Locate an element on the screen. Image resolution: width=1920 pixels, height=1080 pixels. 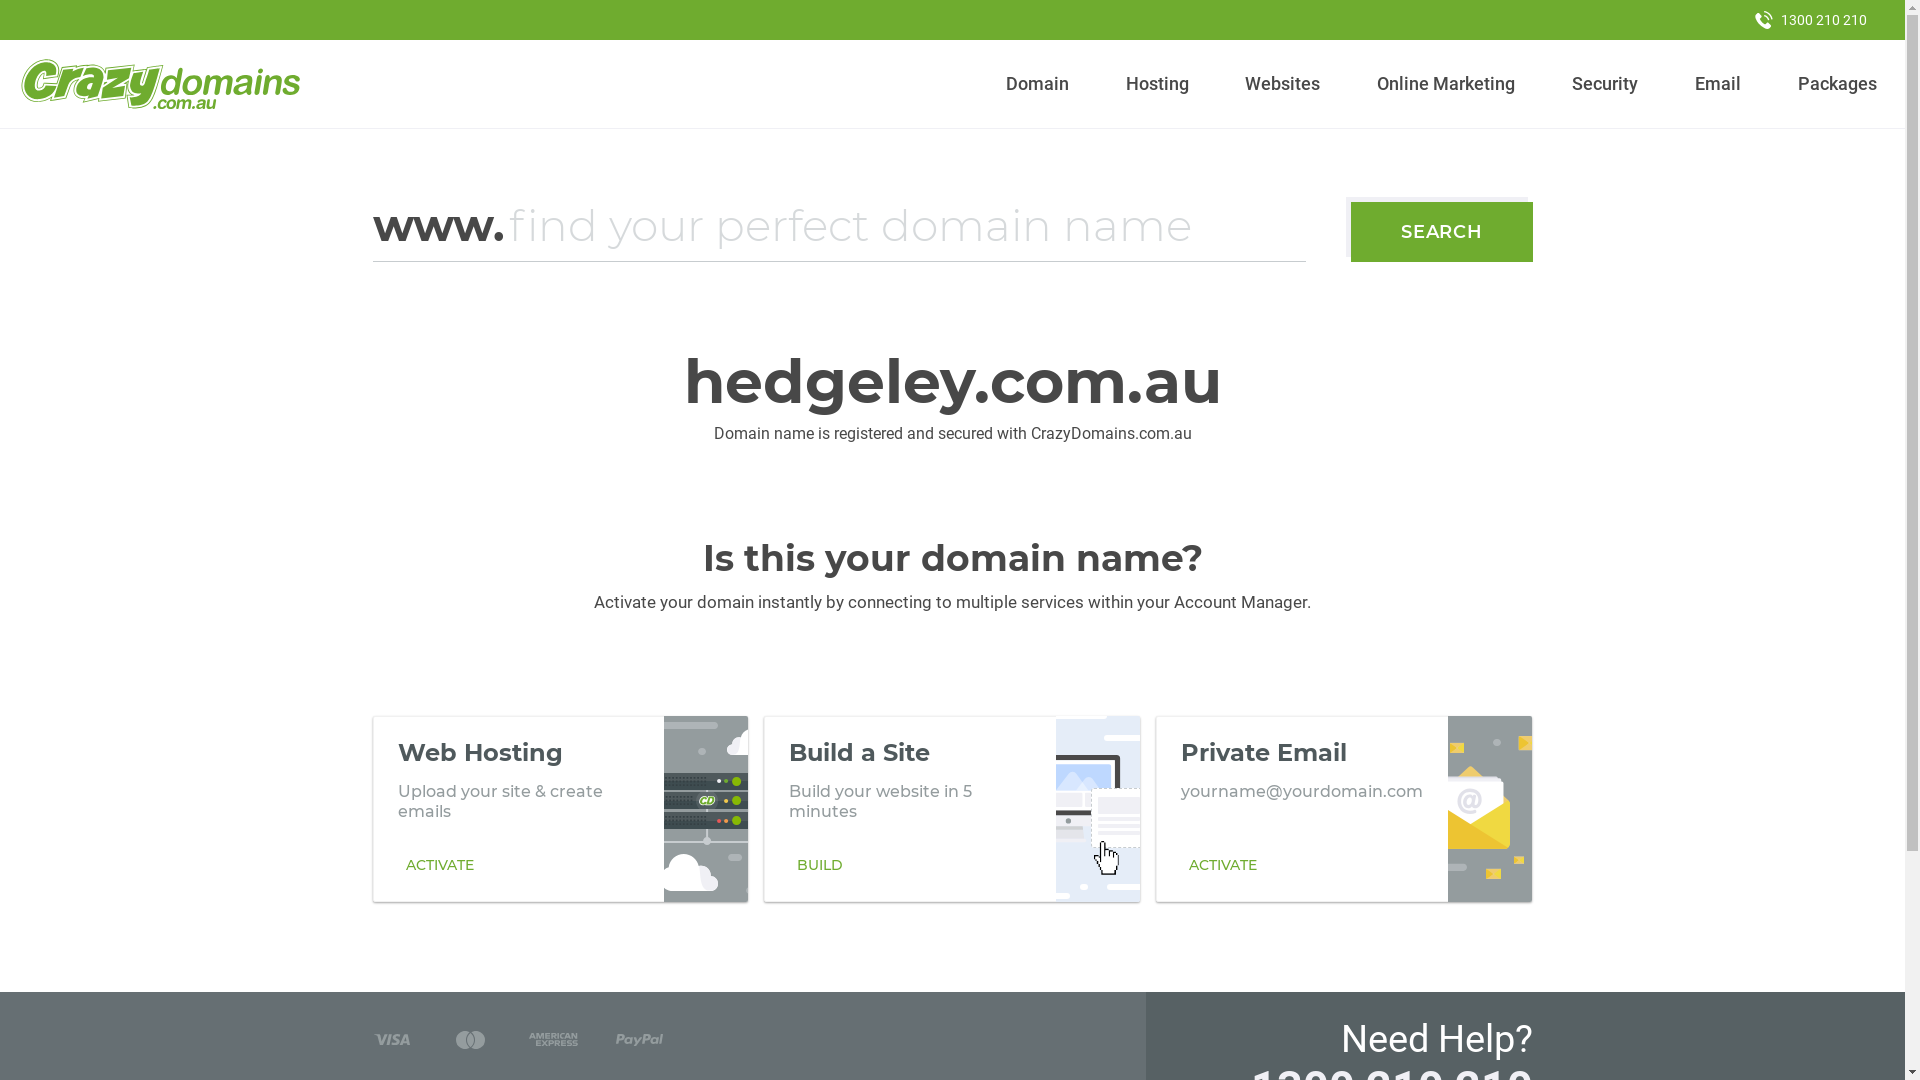
Packages is located at coordinates (1837, 84).